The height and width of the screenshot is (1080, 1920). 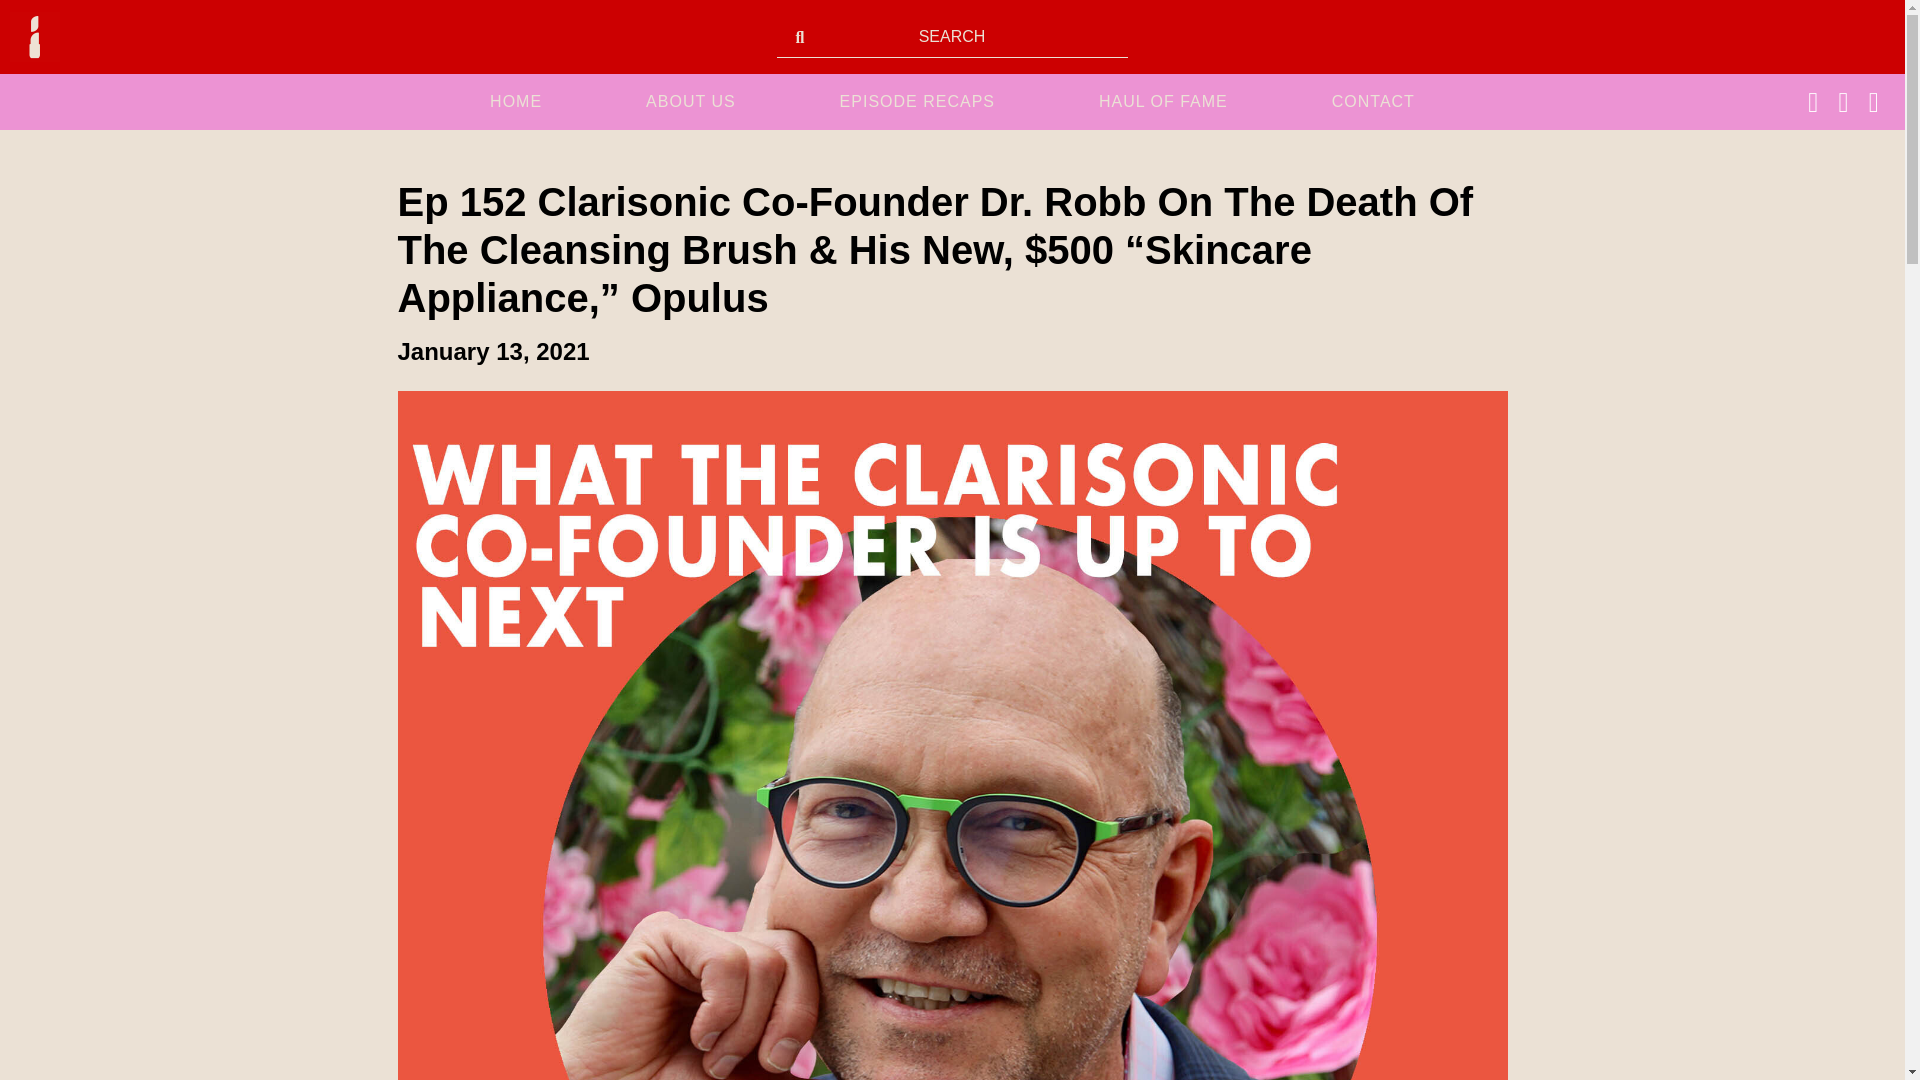 What do you see at coordinates (916, 102) in the screenshot?
I see `EPISODE RECAPS` at bounding box center [916, 102].